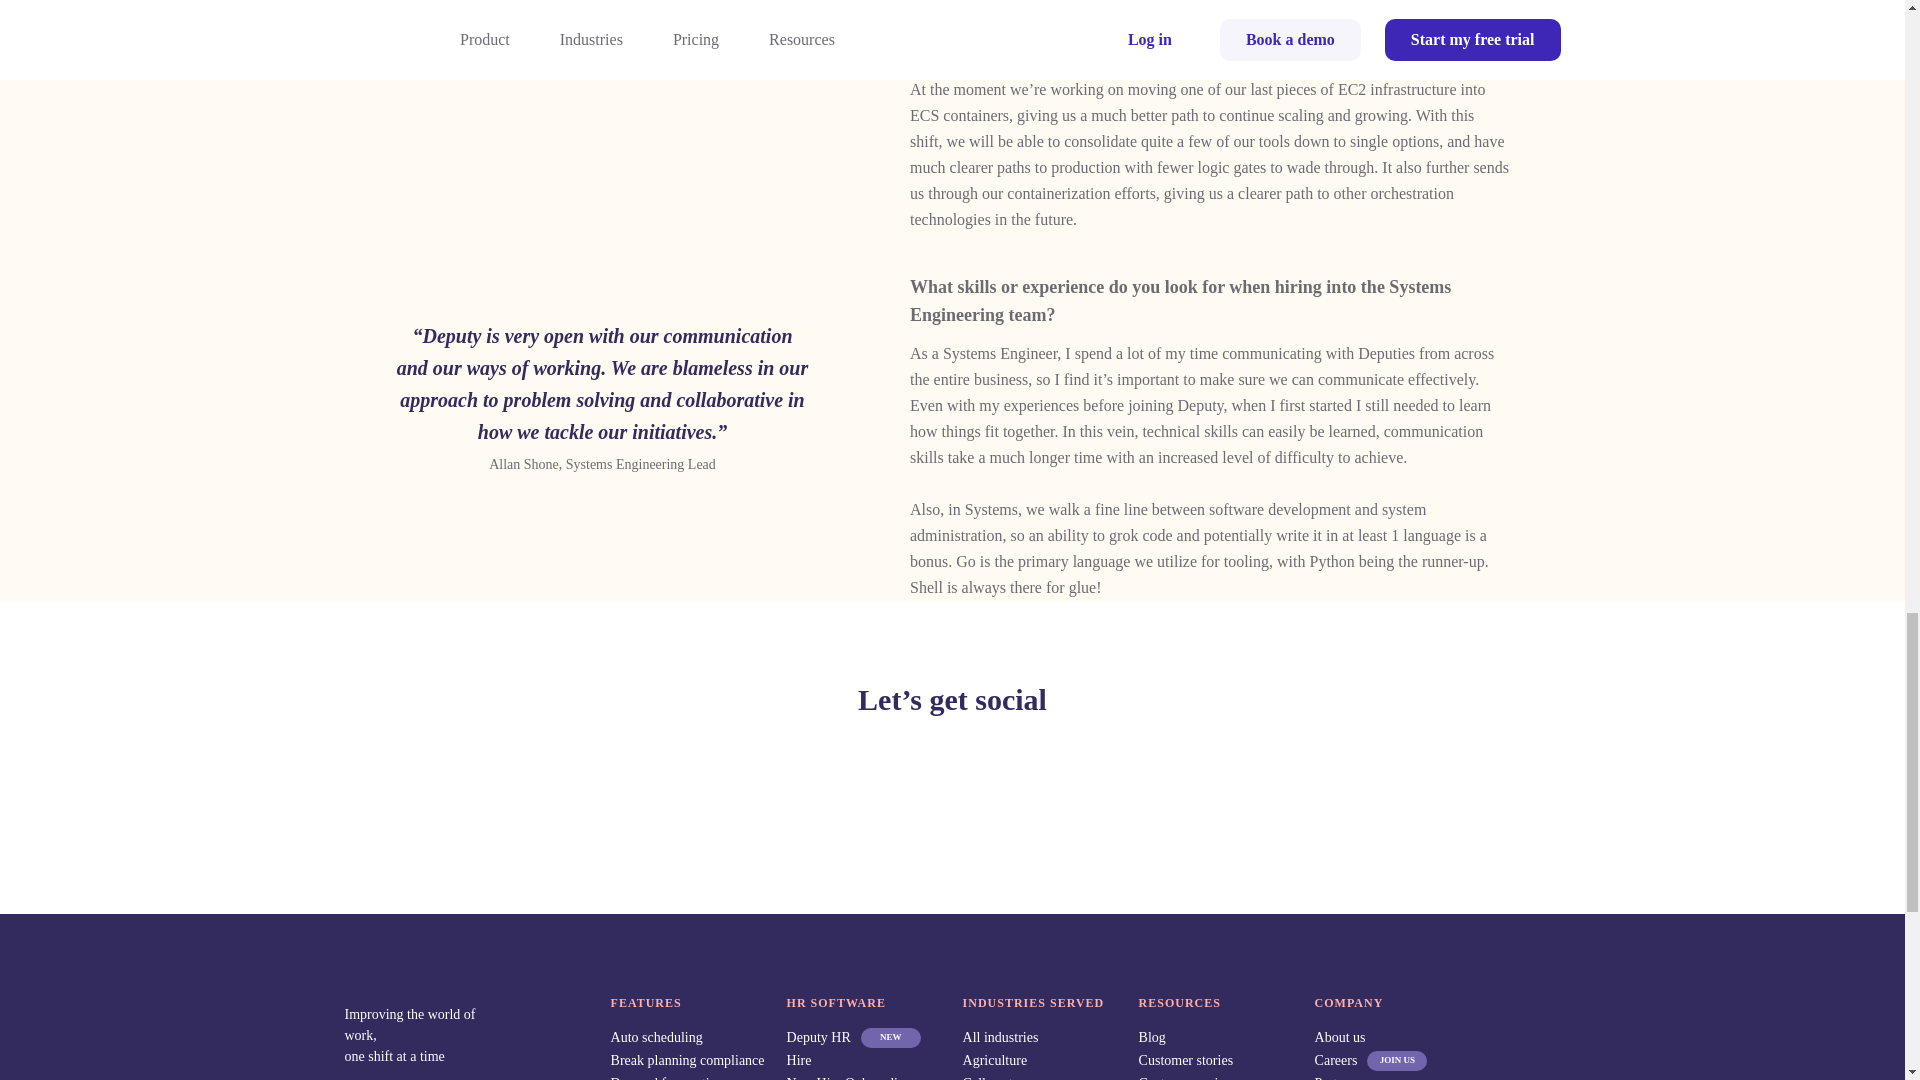 This screenshot has height=1080, width=1920. What do you see at coordinates (656, 1038) in the screenshot?
I see `Auto scheduling` at bounding box center [656, 1038].